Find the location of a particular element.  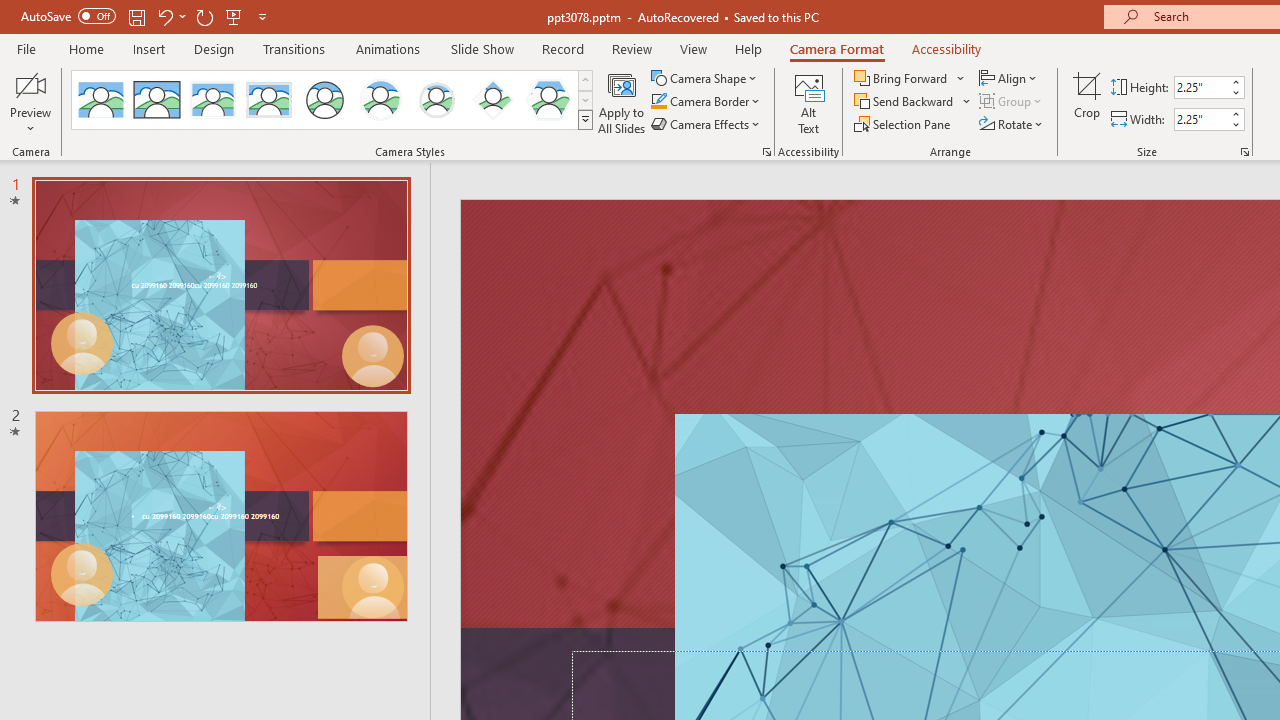

Camera Border Green, Accent 1 is located at coordinates (658, 102).